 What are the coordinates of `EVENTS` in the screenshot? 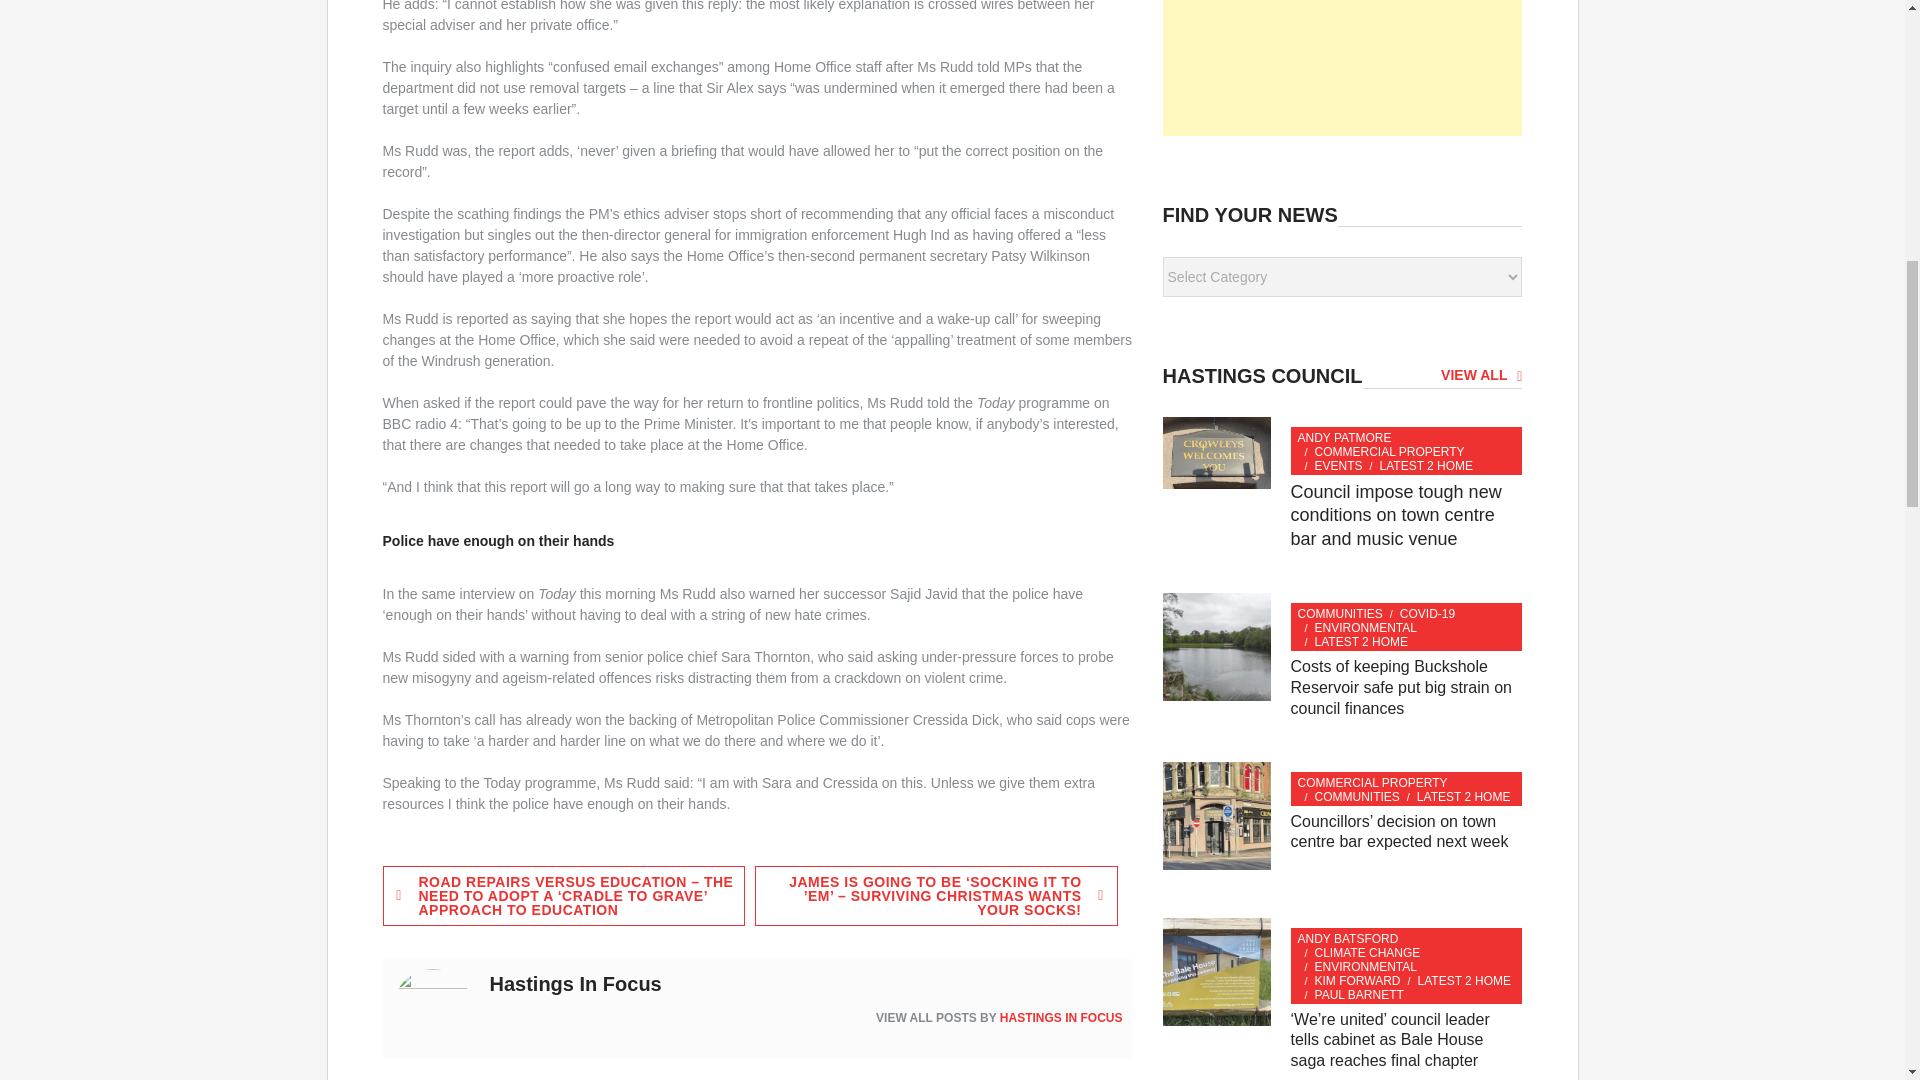 It's located at (1339, 466).